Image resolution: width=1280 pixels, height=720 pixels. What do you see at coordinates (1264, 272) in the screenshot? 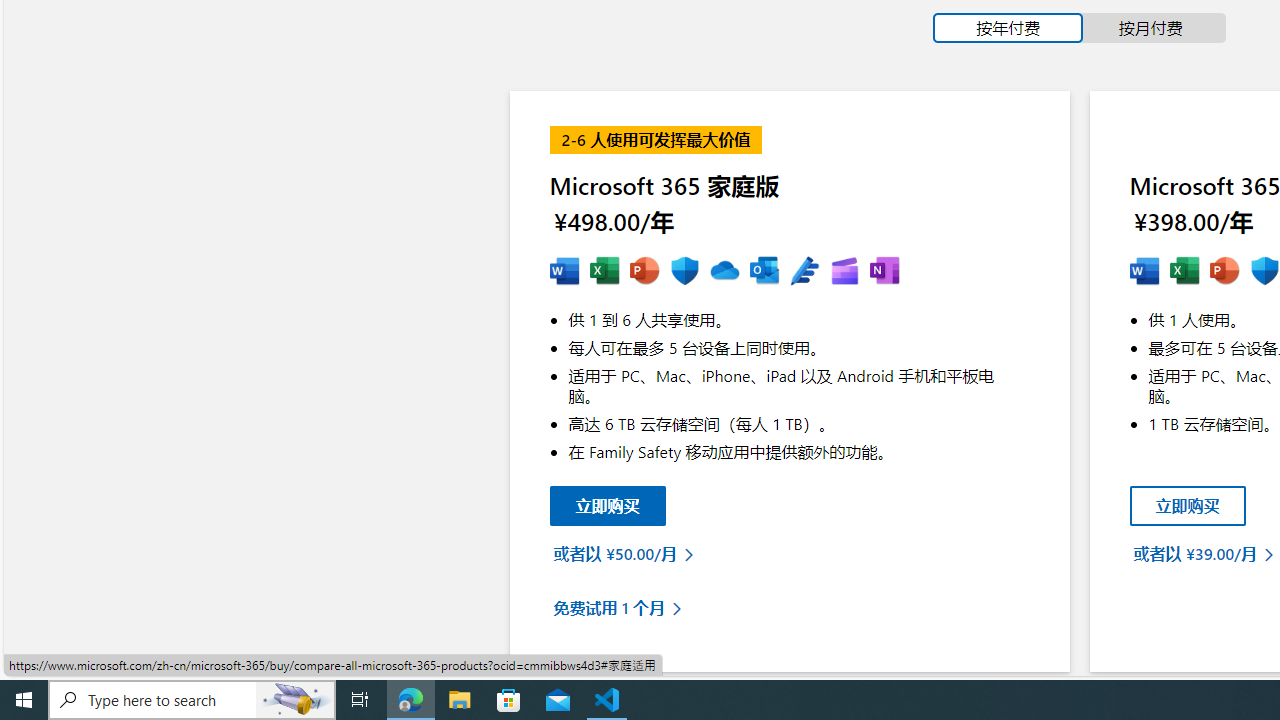
I see `MS Defender ` at bounding box center [1264, 272].